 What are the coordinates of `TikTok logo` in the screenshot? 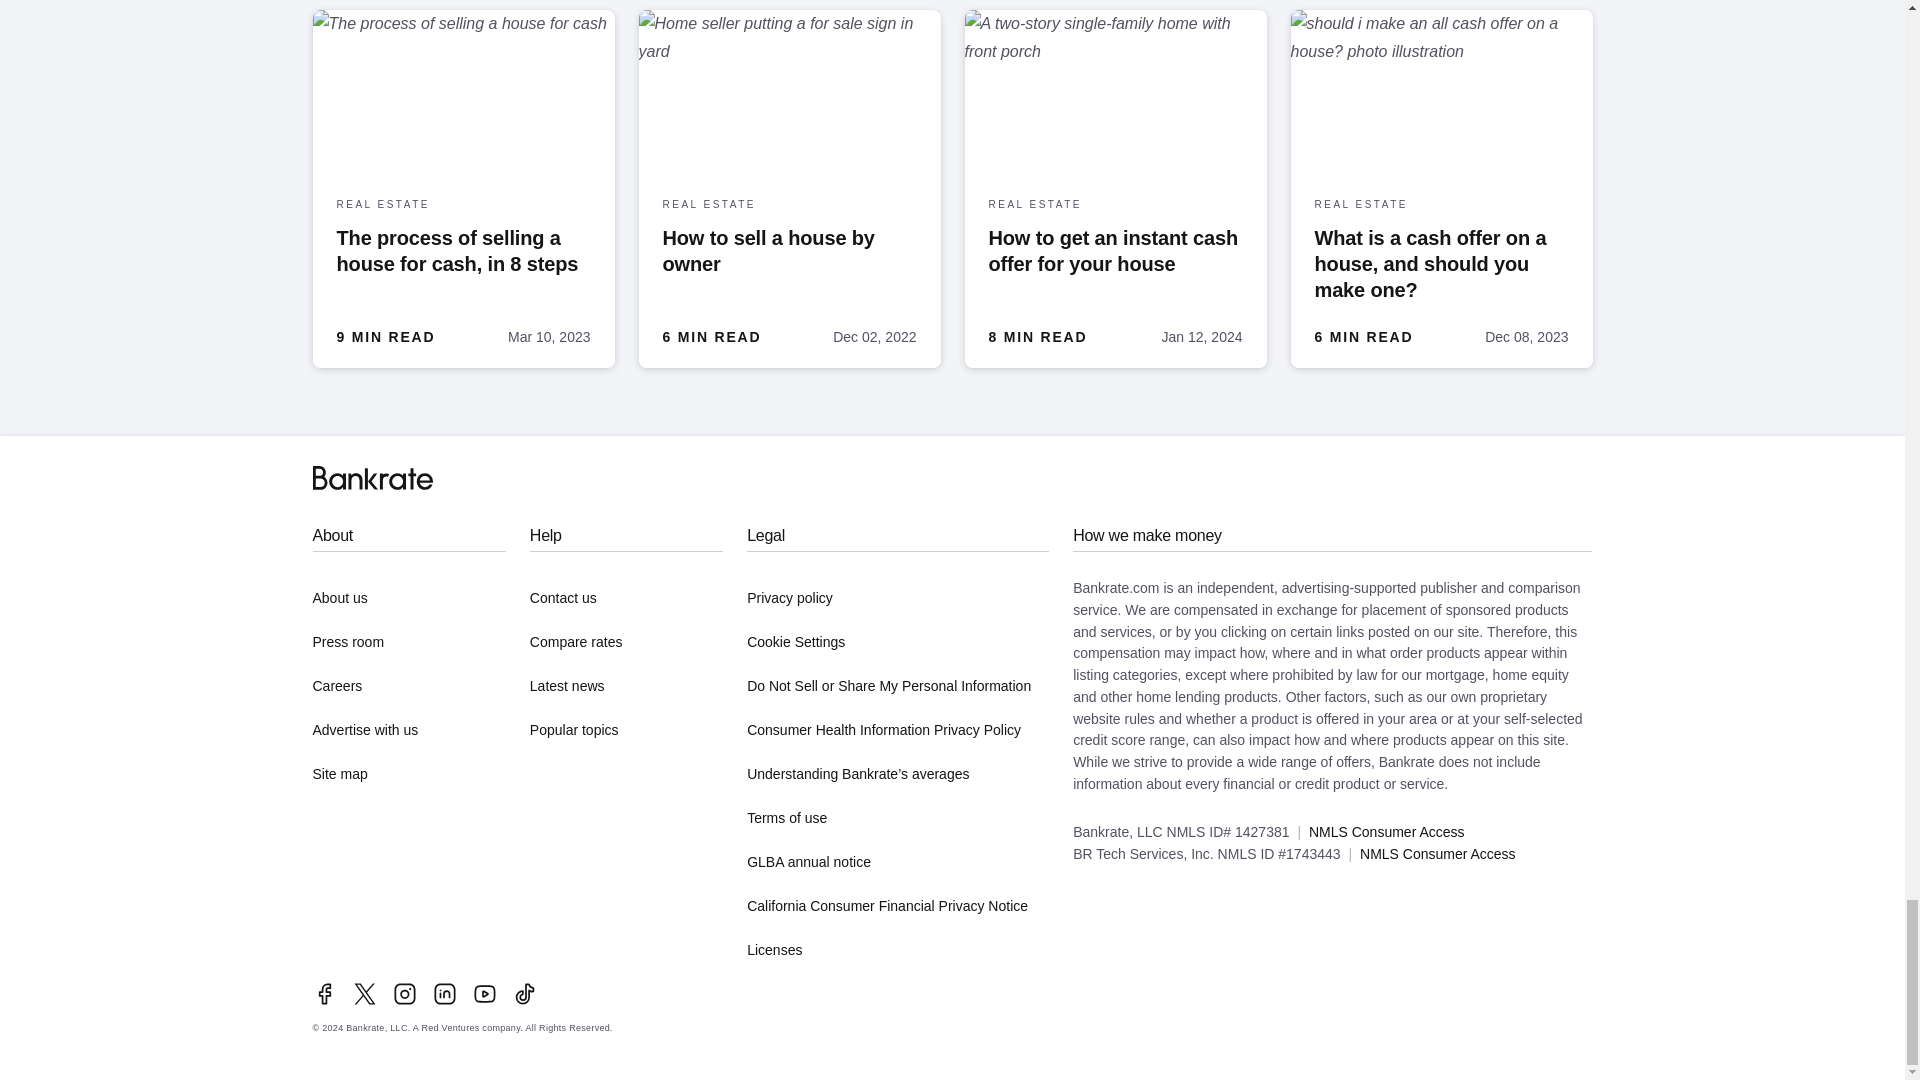 It's located at (524, 993).